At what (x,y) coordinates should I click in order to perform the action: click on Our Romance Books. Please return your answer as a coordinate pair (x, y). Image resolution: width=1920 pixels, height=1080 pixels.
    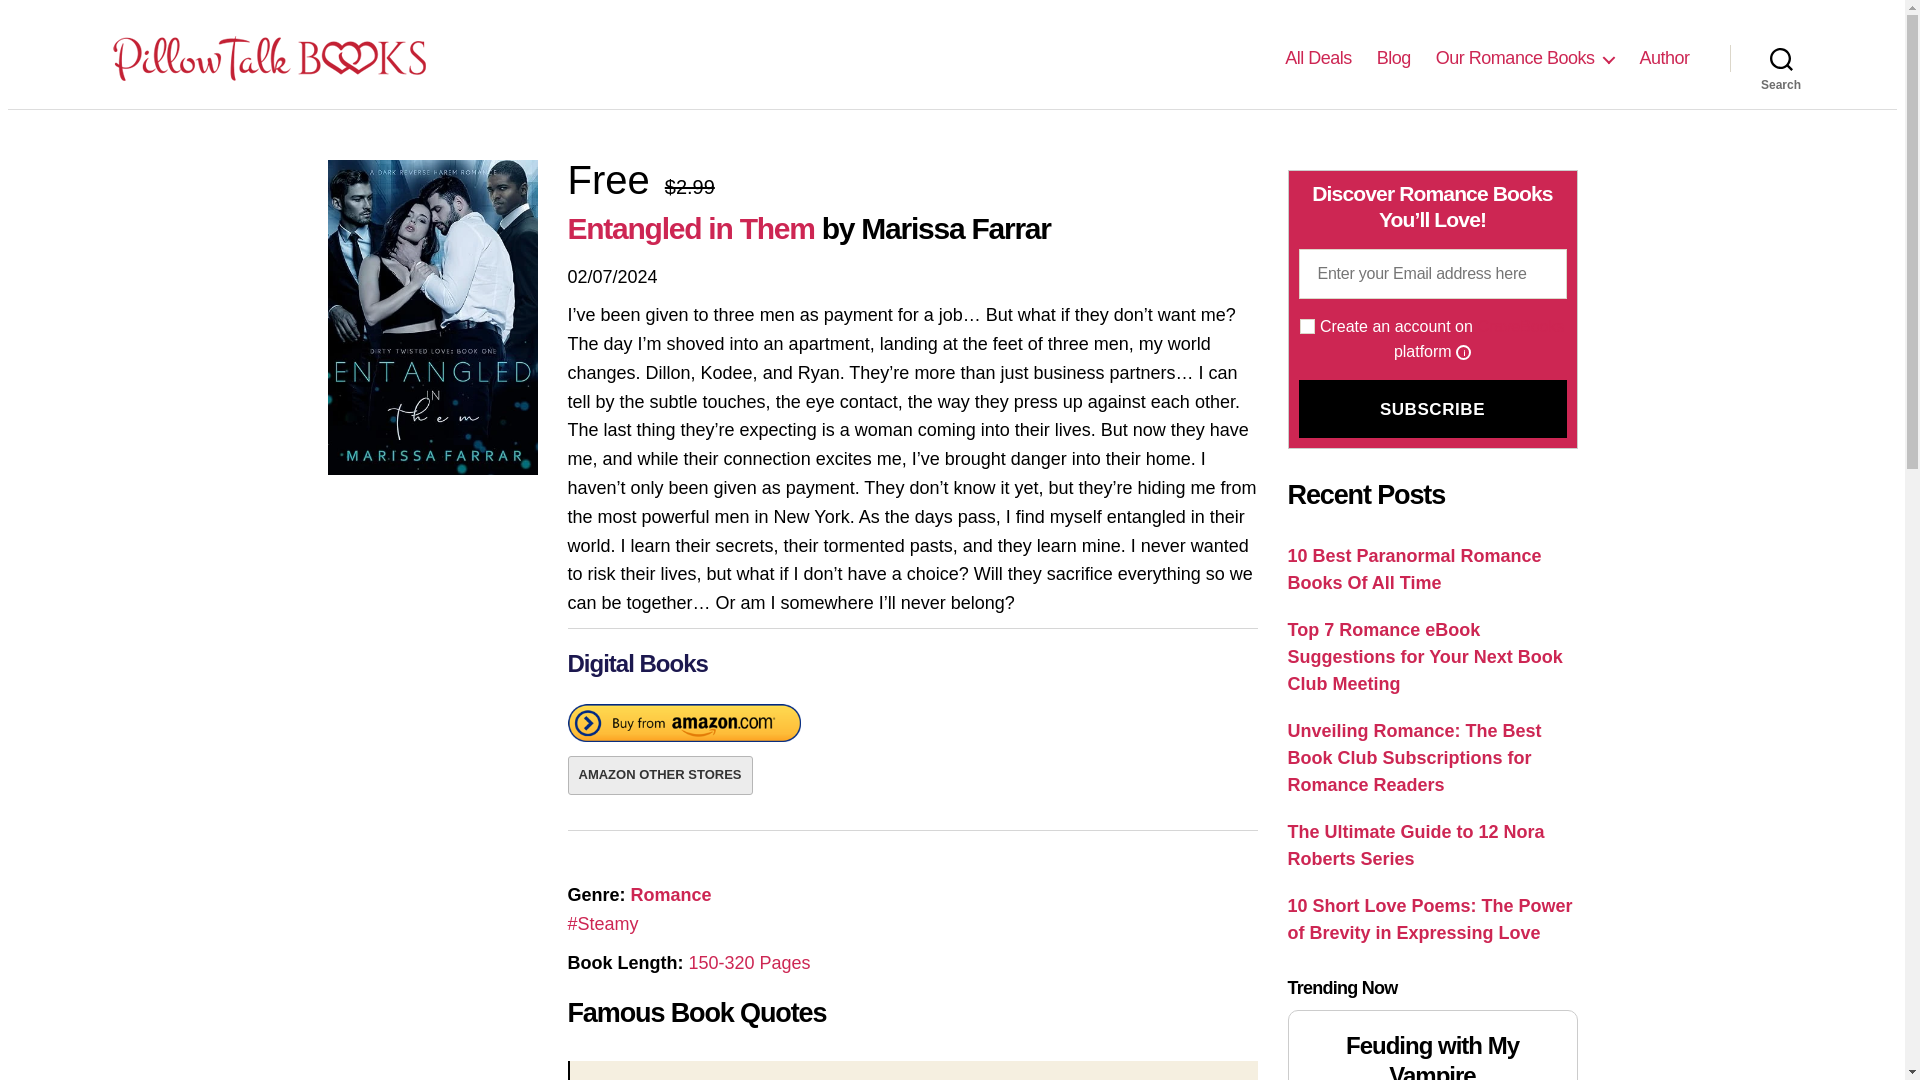
    Looking at the image, I should click on (1525, 58).